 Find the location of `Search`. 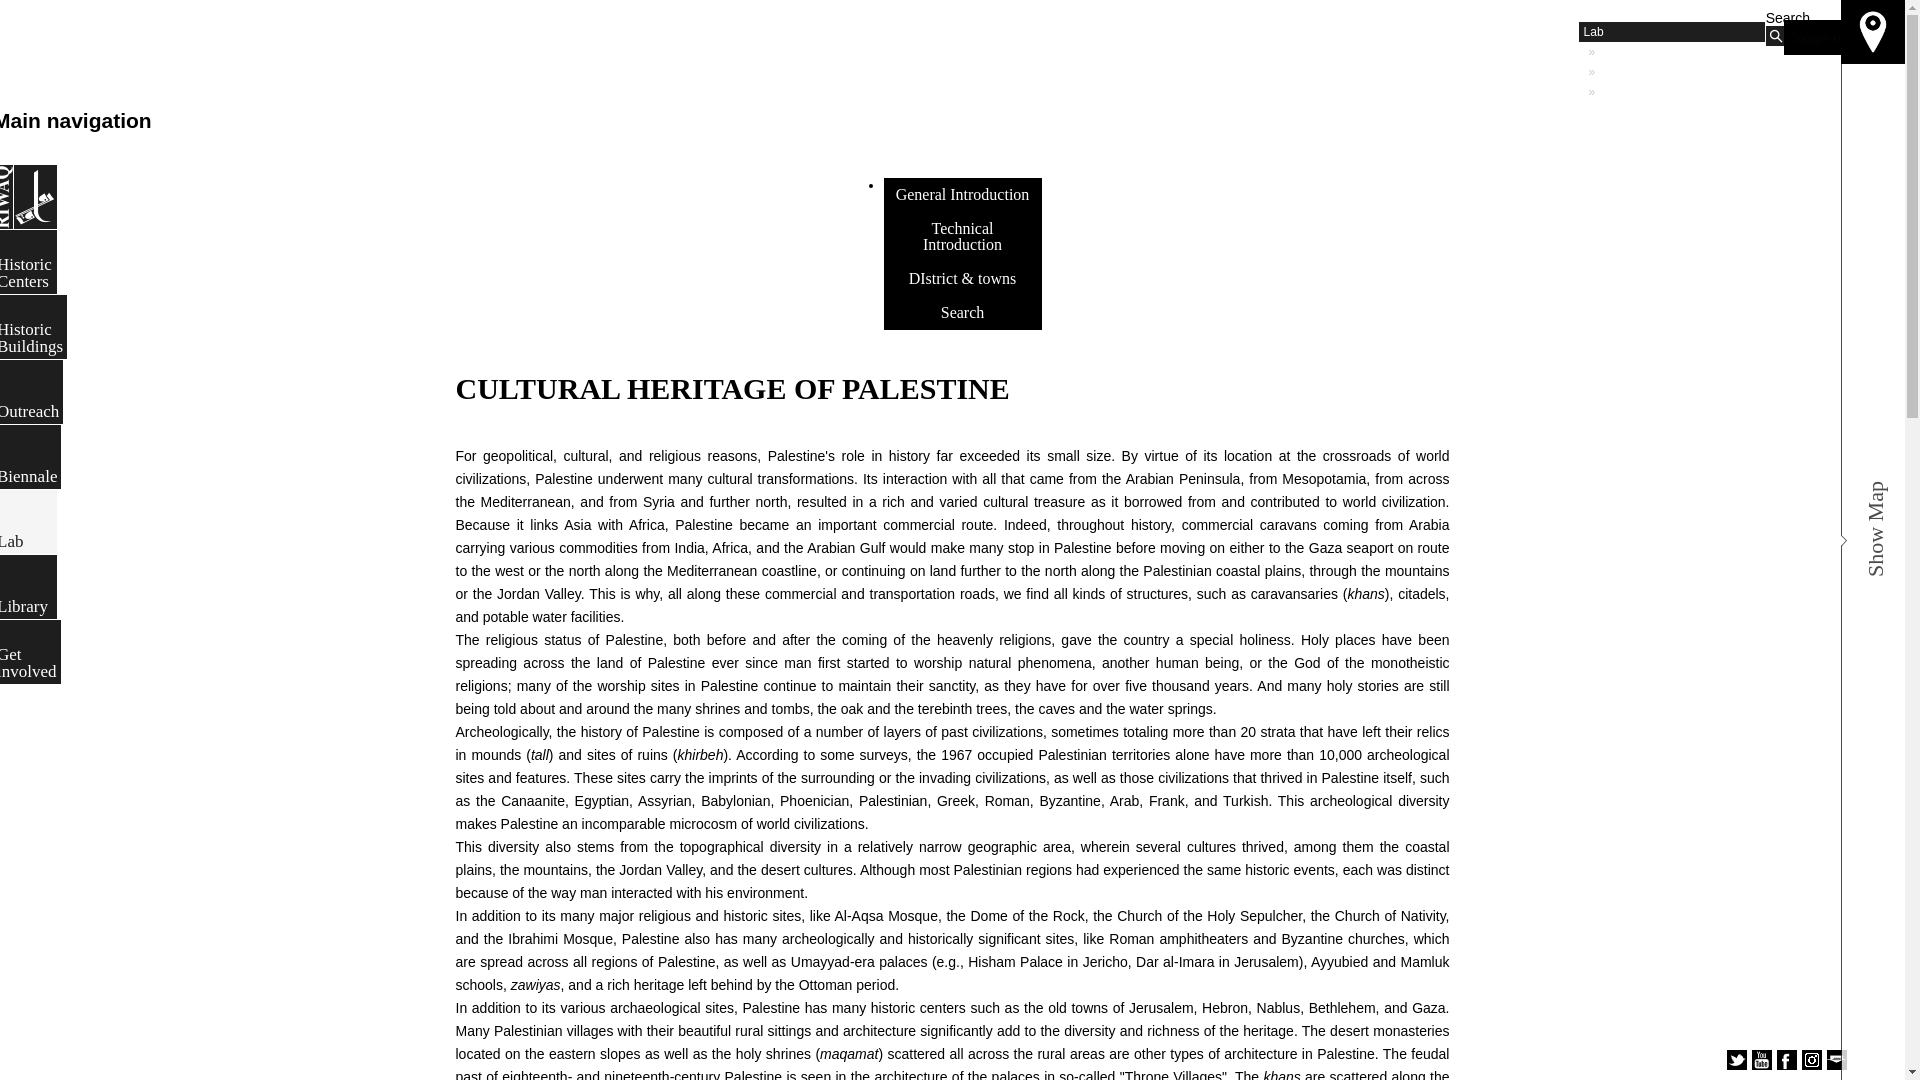

Search is located at coordinates (1776, 36).